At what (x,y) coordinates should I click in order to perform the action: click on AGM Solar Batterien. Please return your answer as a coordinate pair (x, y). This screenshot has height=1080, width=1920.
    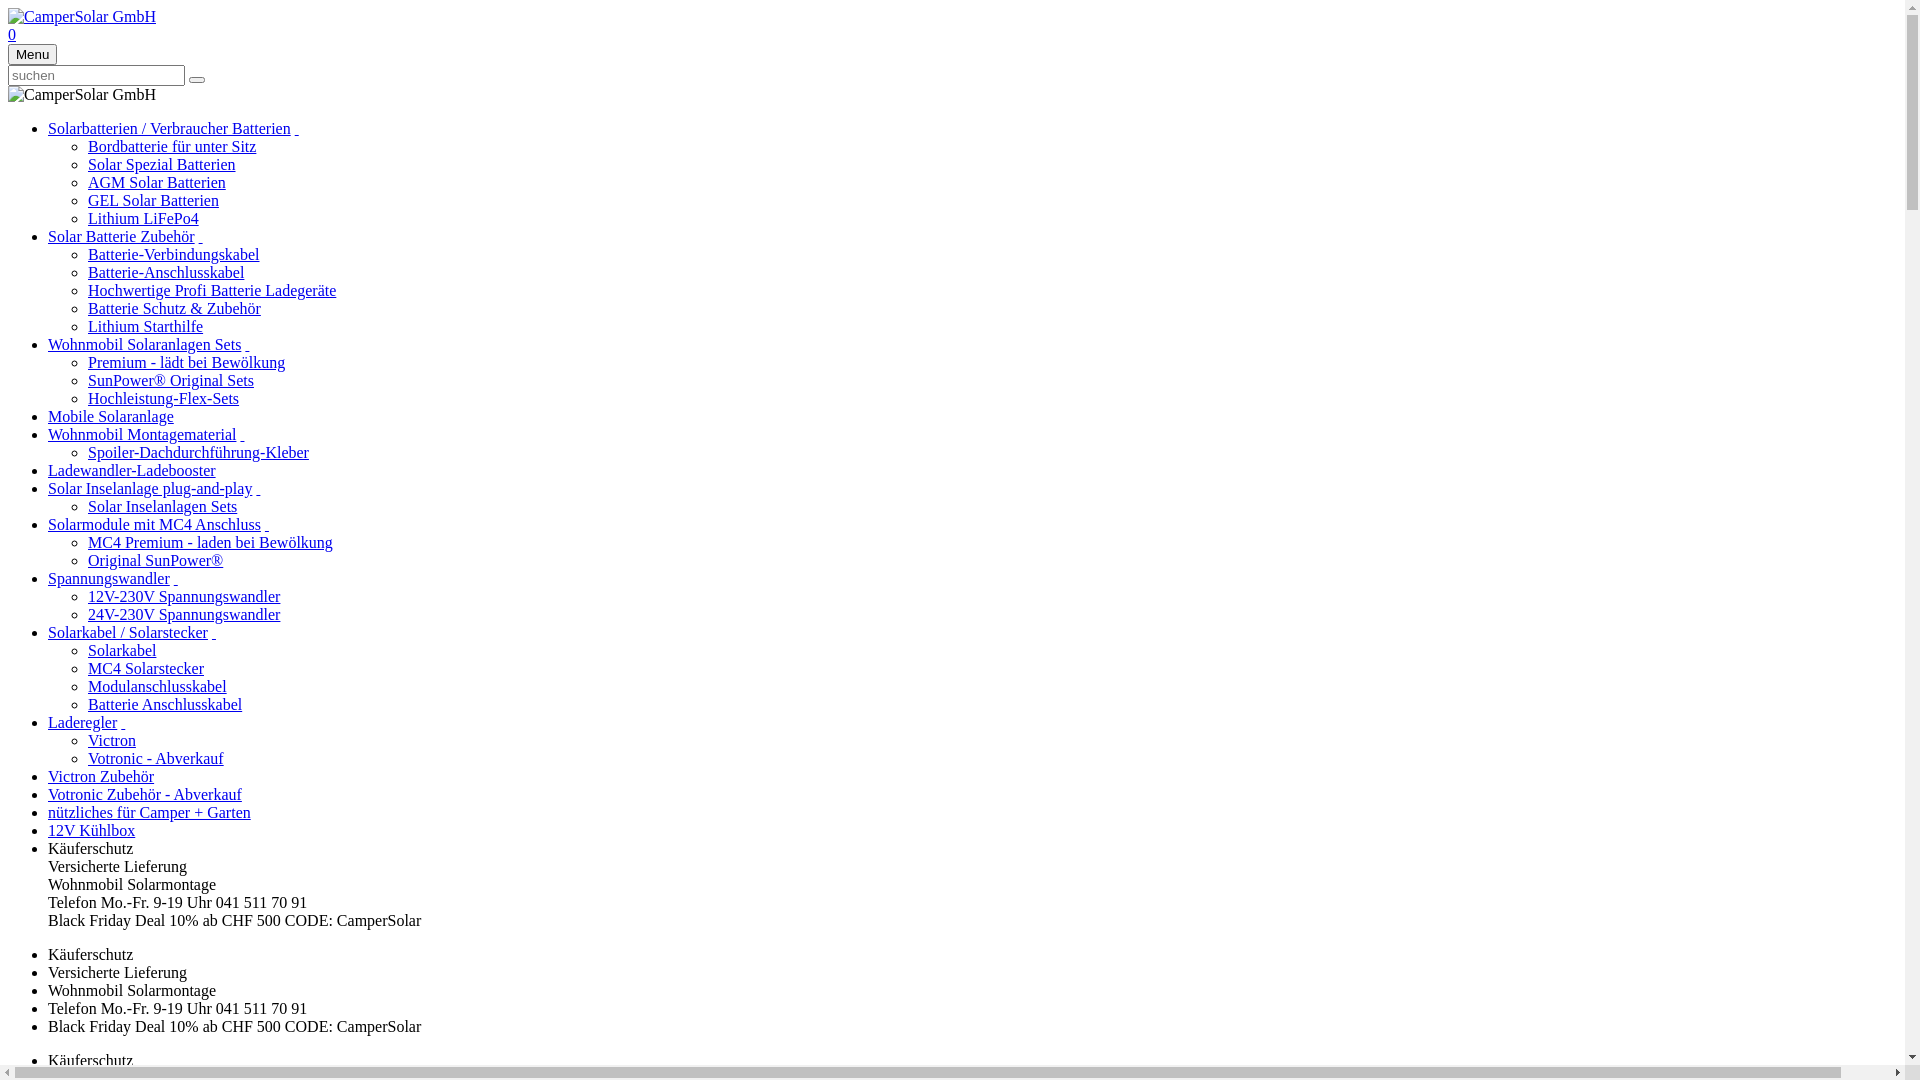
    Looking at the image, I should click on (157, 182).